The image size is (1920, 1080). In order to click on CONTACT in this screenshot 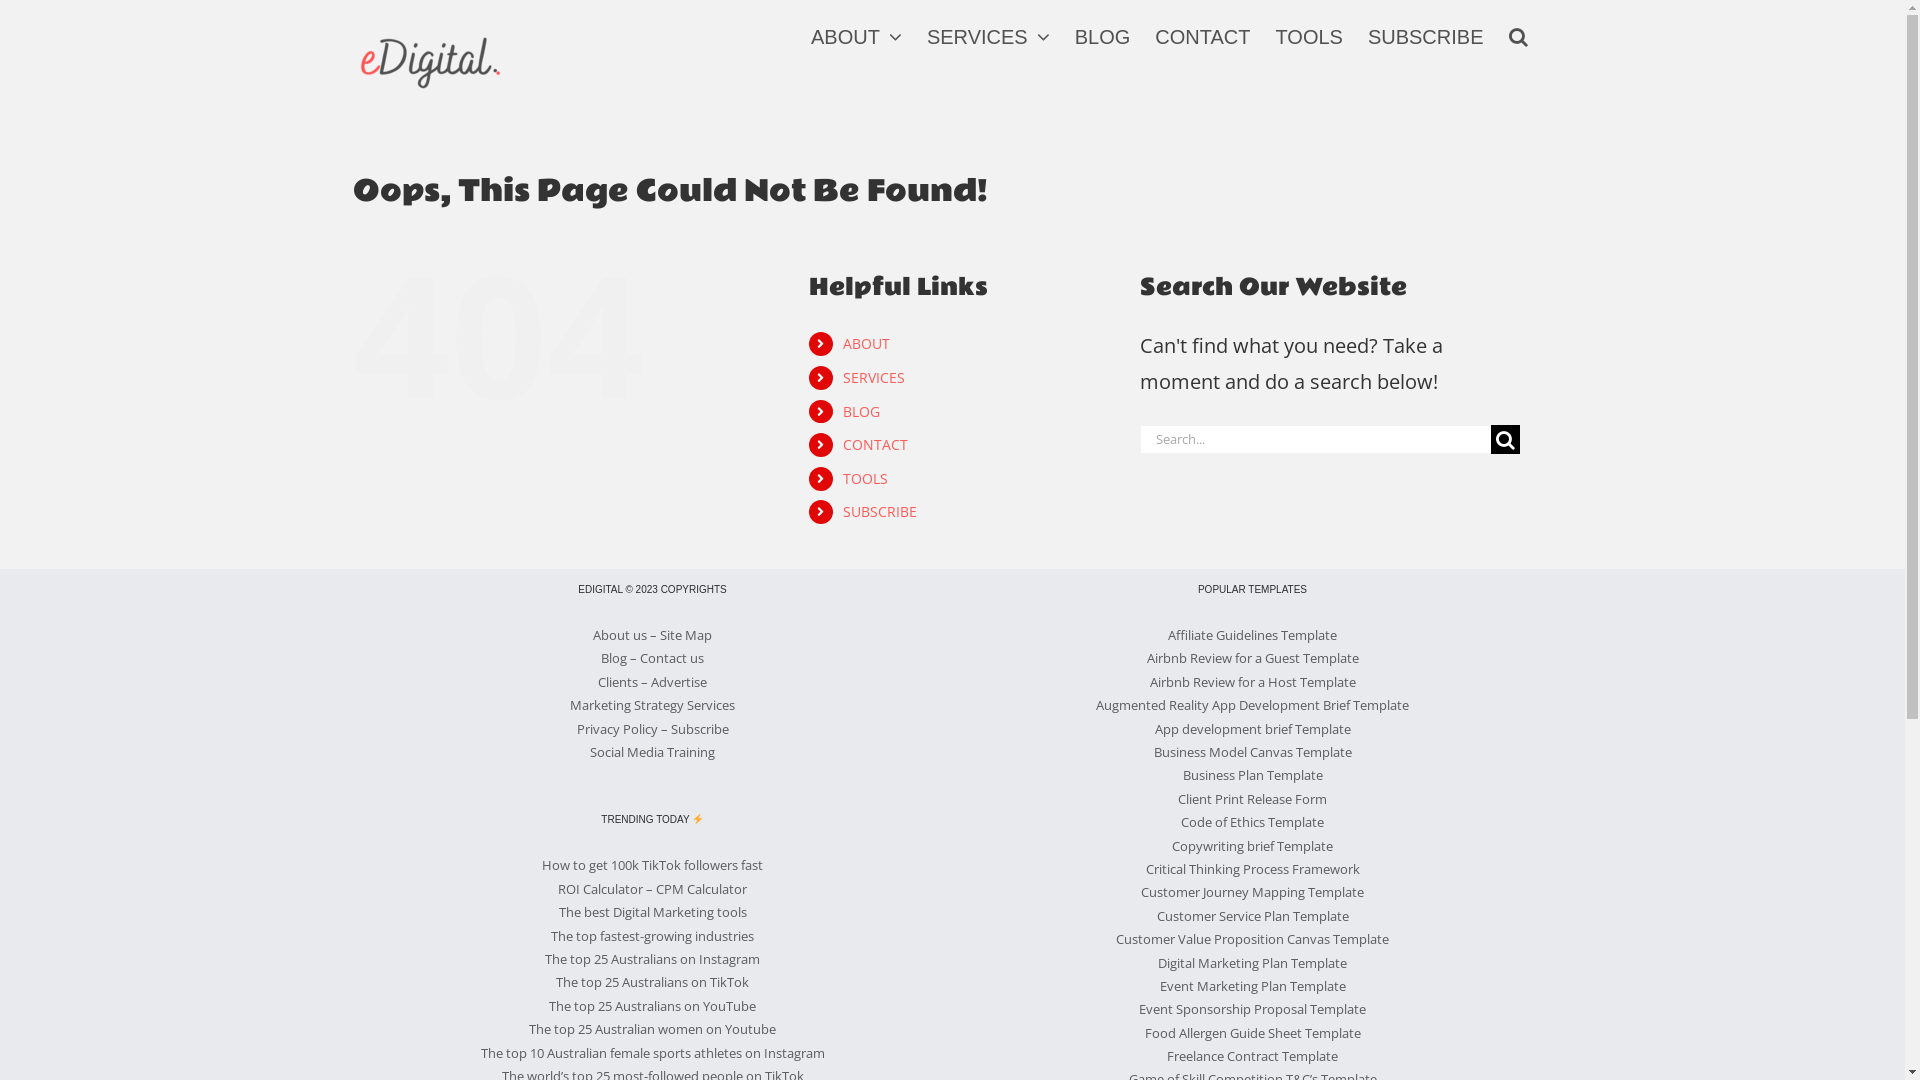, I will do `click(876, 444)`.